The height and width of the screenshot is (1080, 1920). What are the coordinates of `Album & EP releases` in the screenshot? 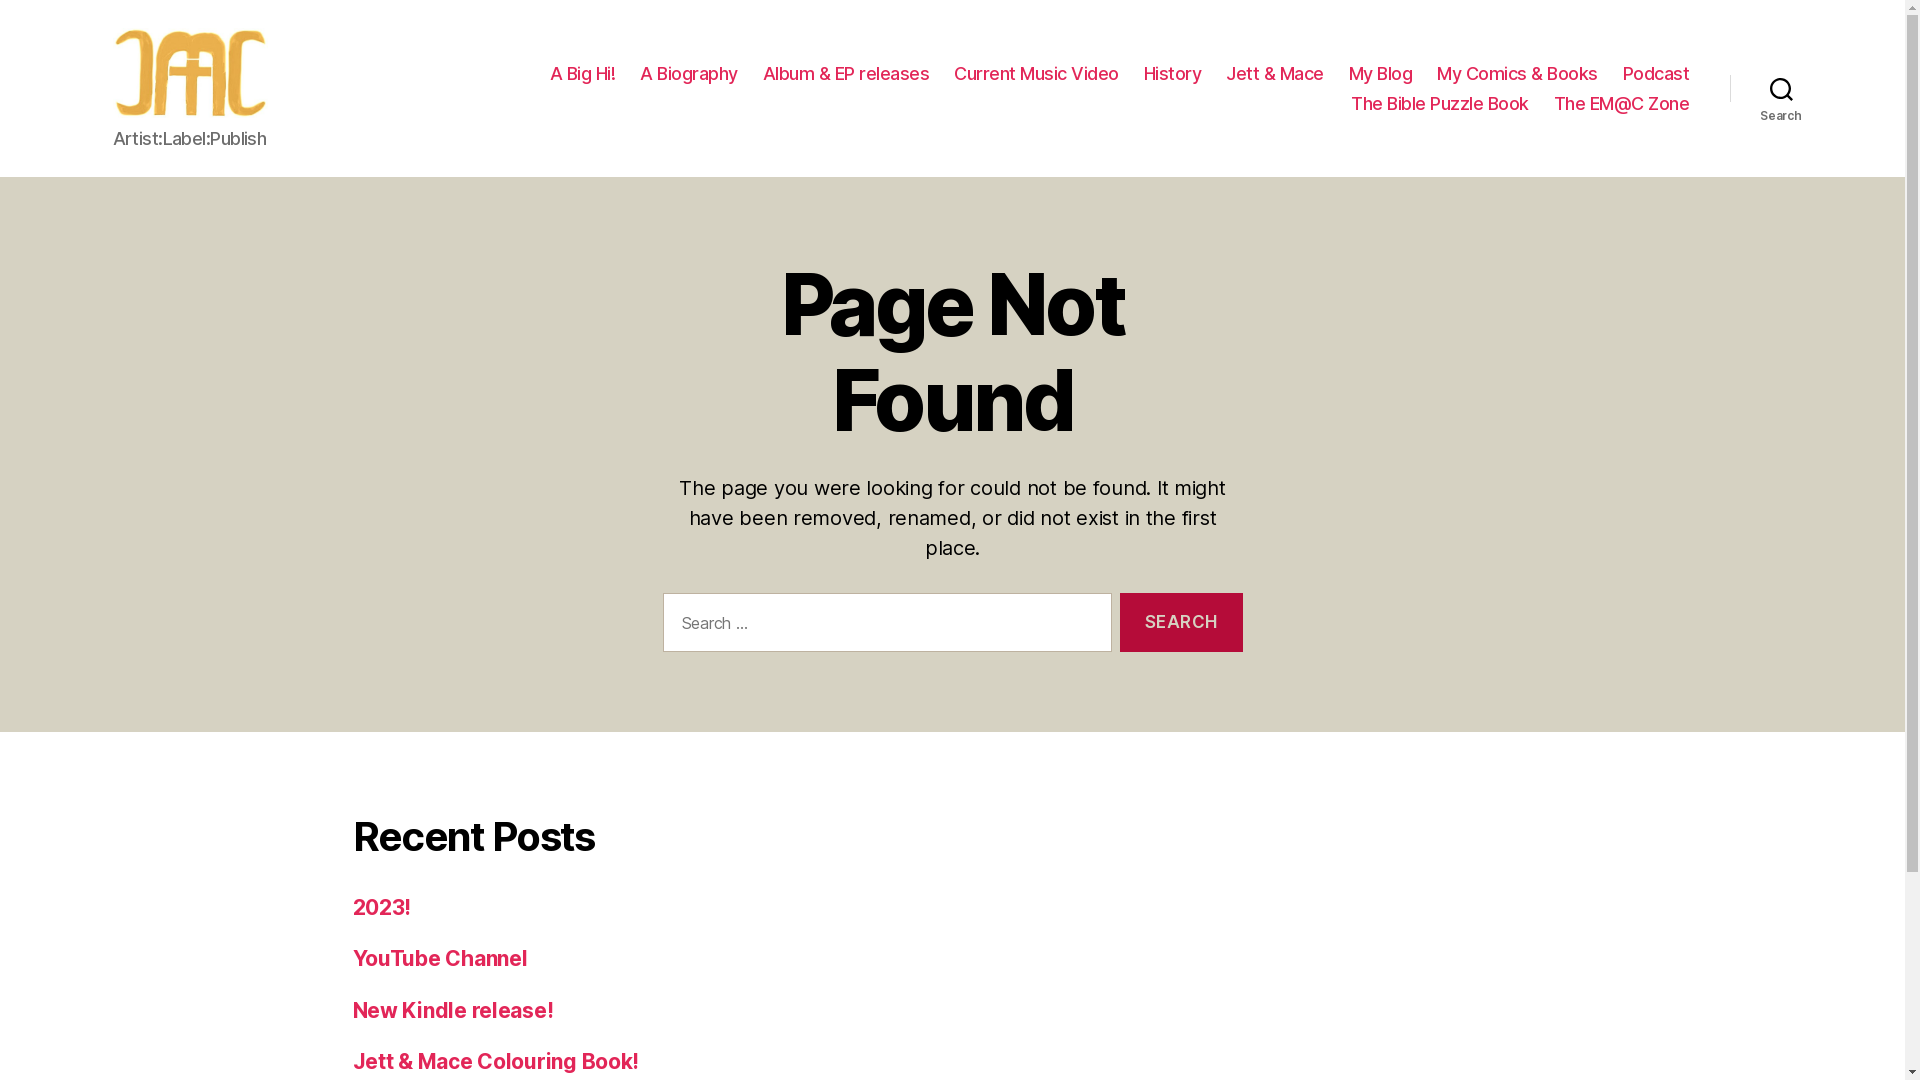 It's located at (846, 74).